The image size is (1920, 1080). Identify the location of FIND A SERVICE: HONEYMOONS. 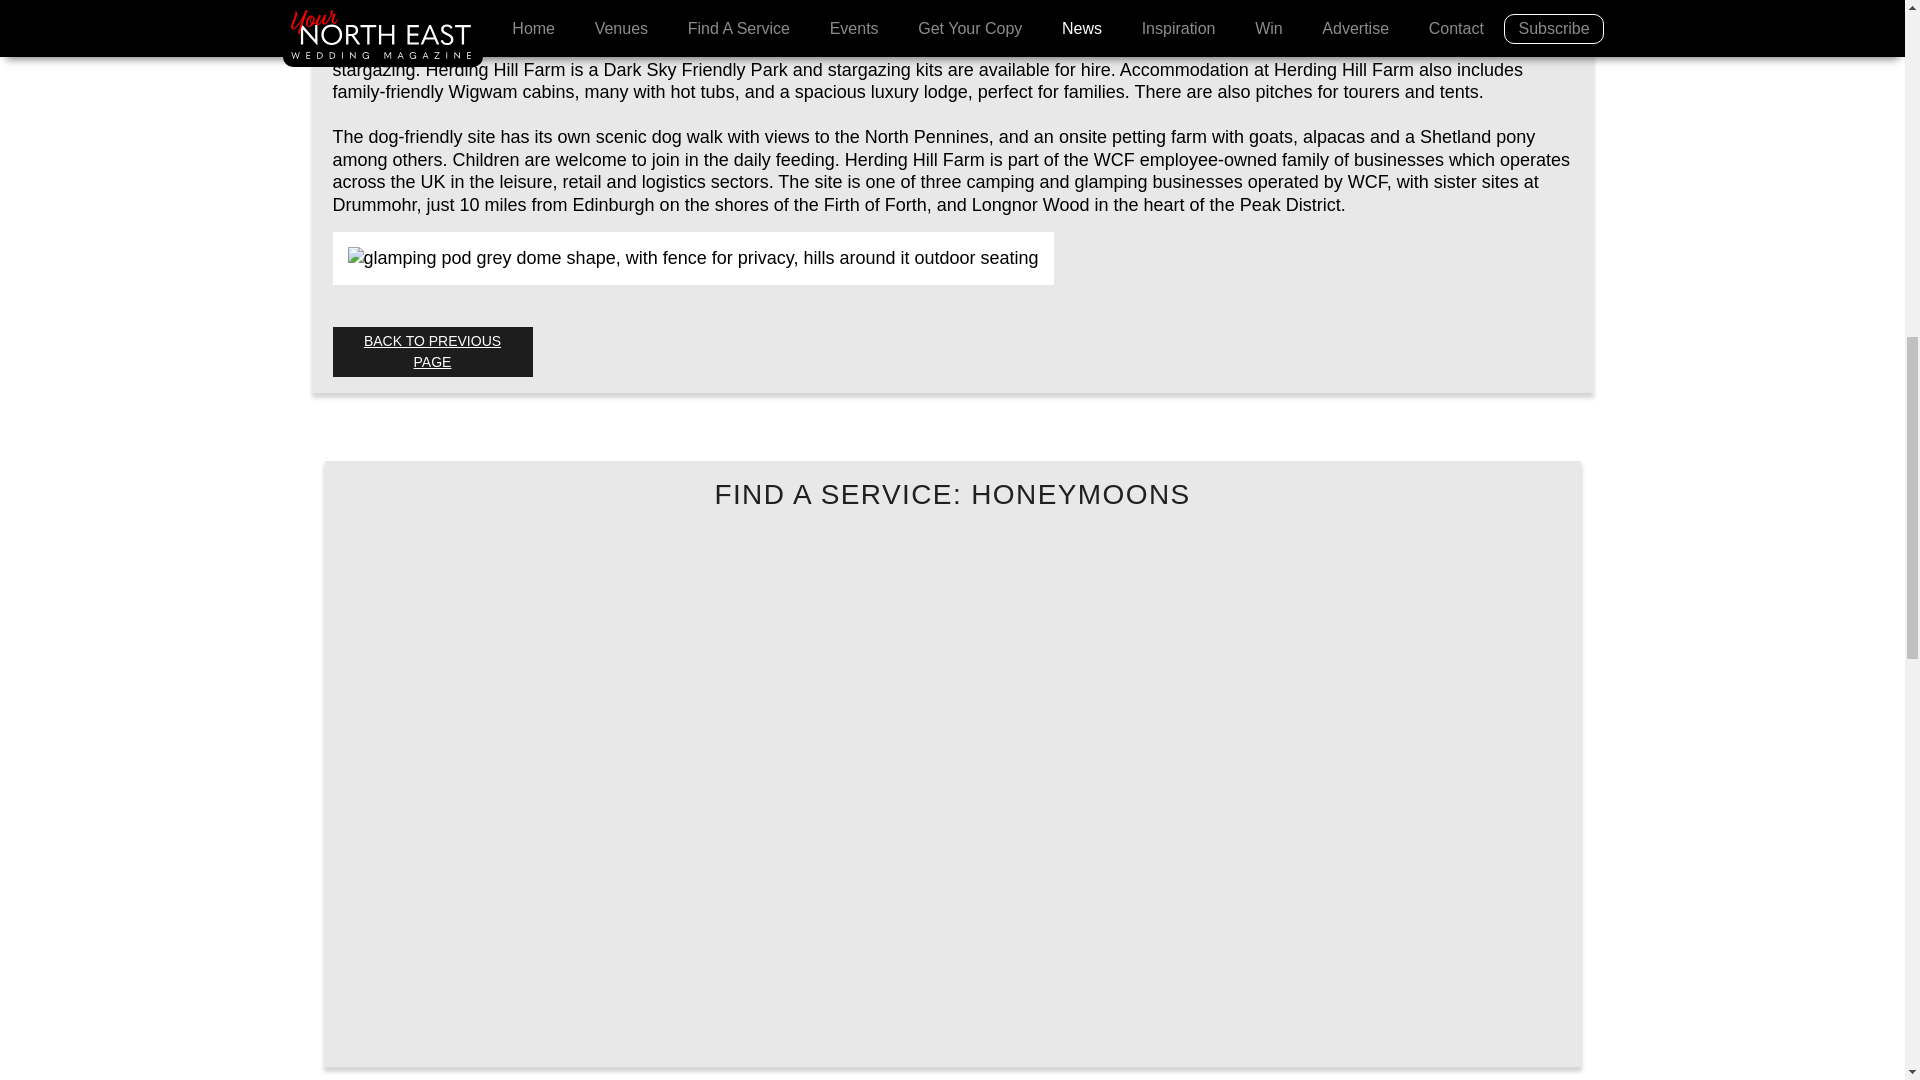
(952, 494).